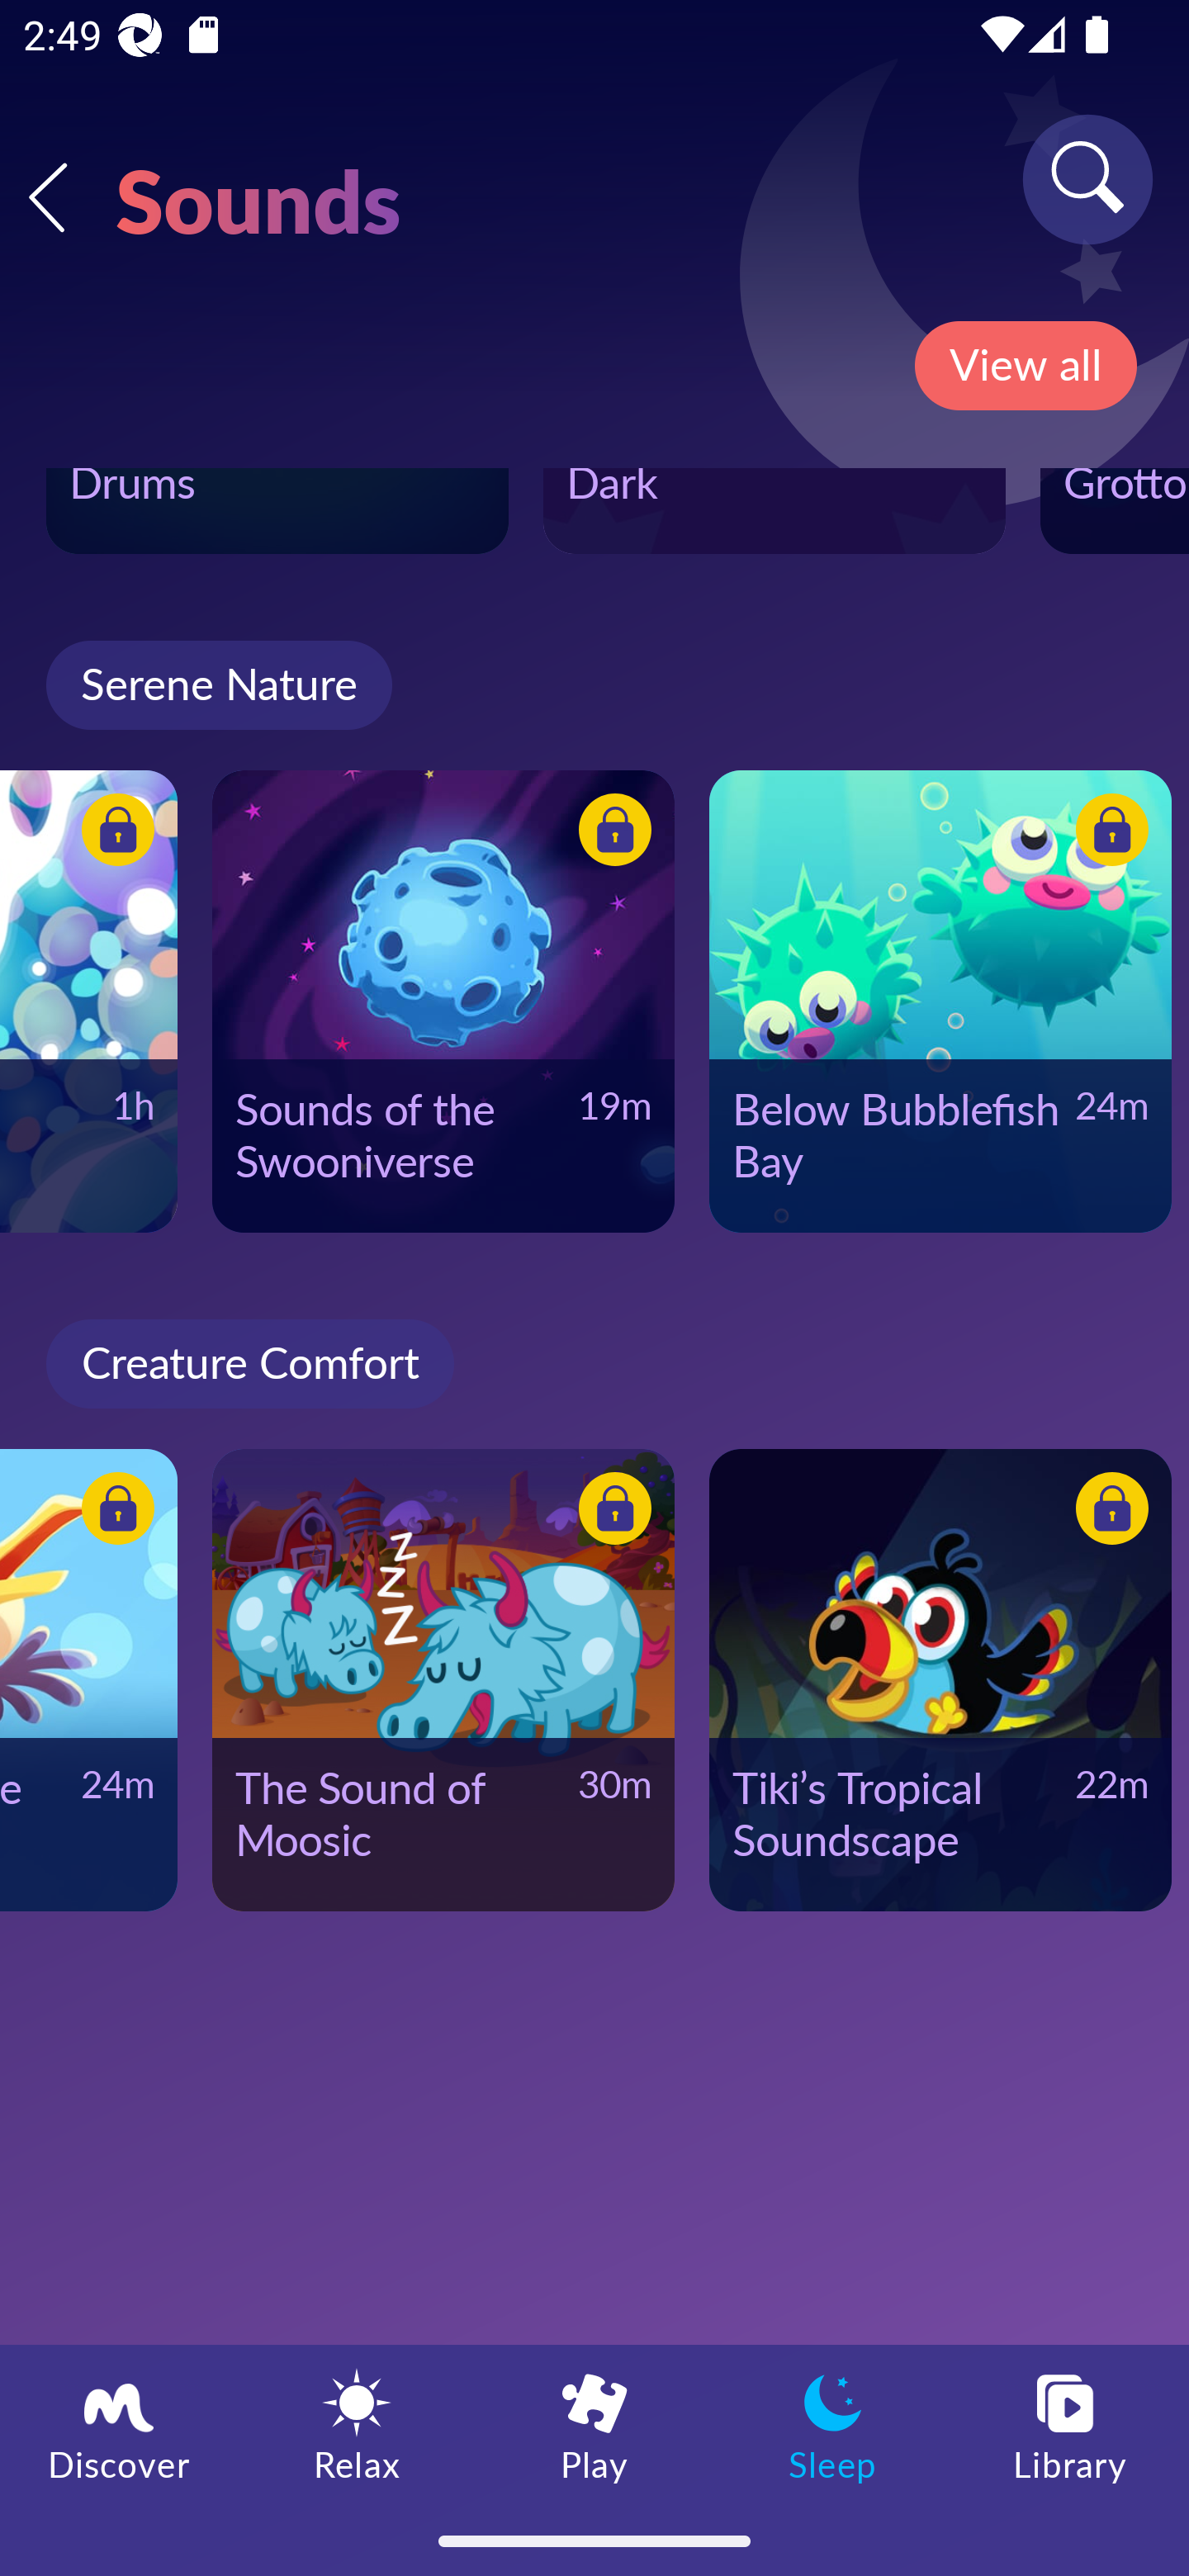 The height and width of the screenshot is (2576, 1189). Describe the element at coordinates (1026, 366) in the screenshot. I see `View all` at that location.